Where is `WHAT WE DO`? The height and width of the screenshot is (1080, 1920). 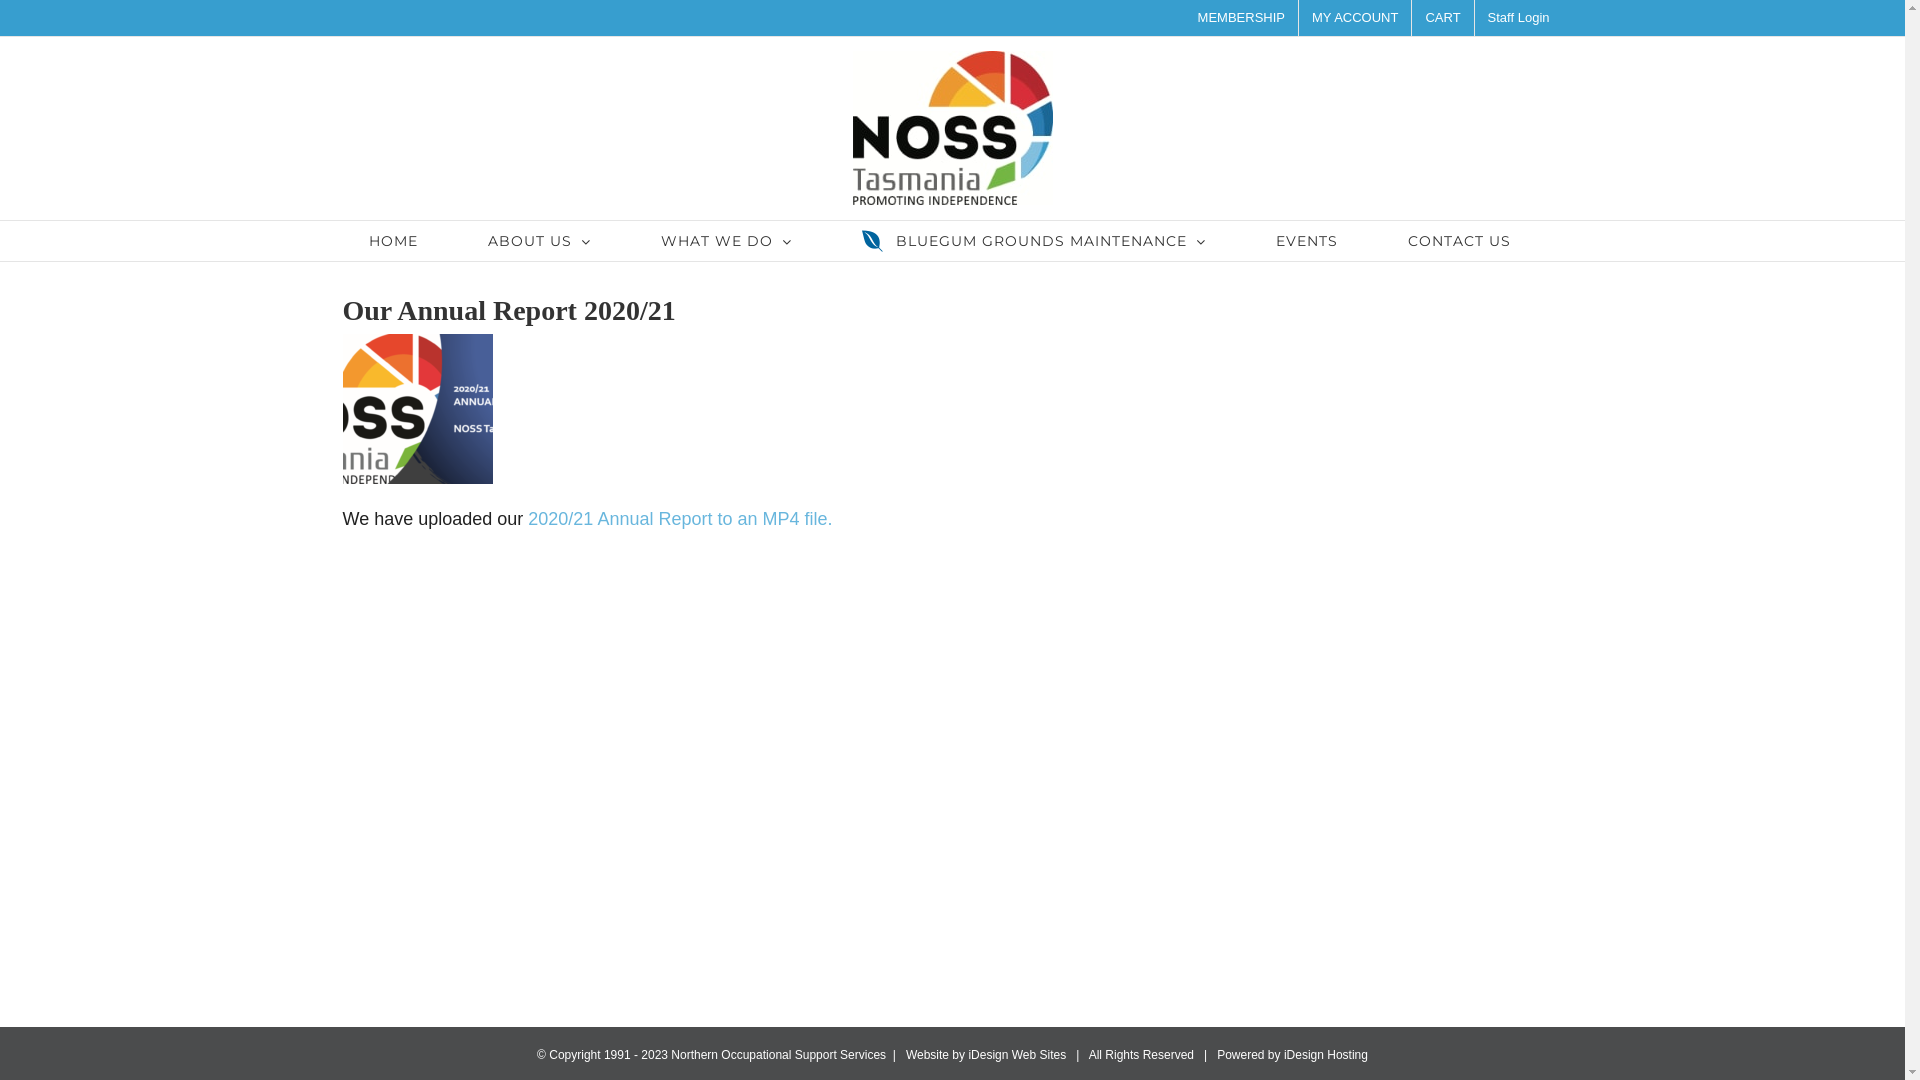
WHAT WE DO is located at coordinates (726, 241).